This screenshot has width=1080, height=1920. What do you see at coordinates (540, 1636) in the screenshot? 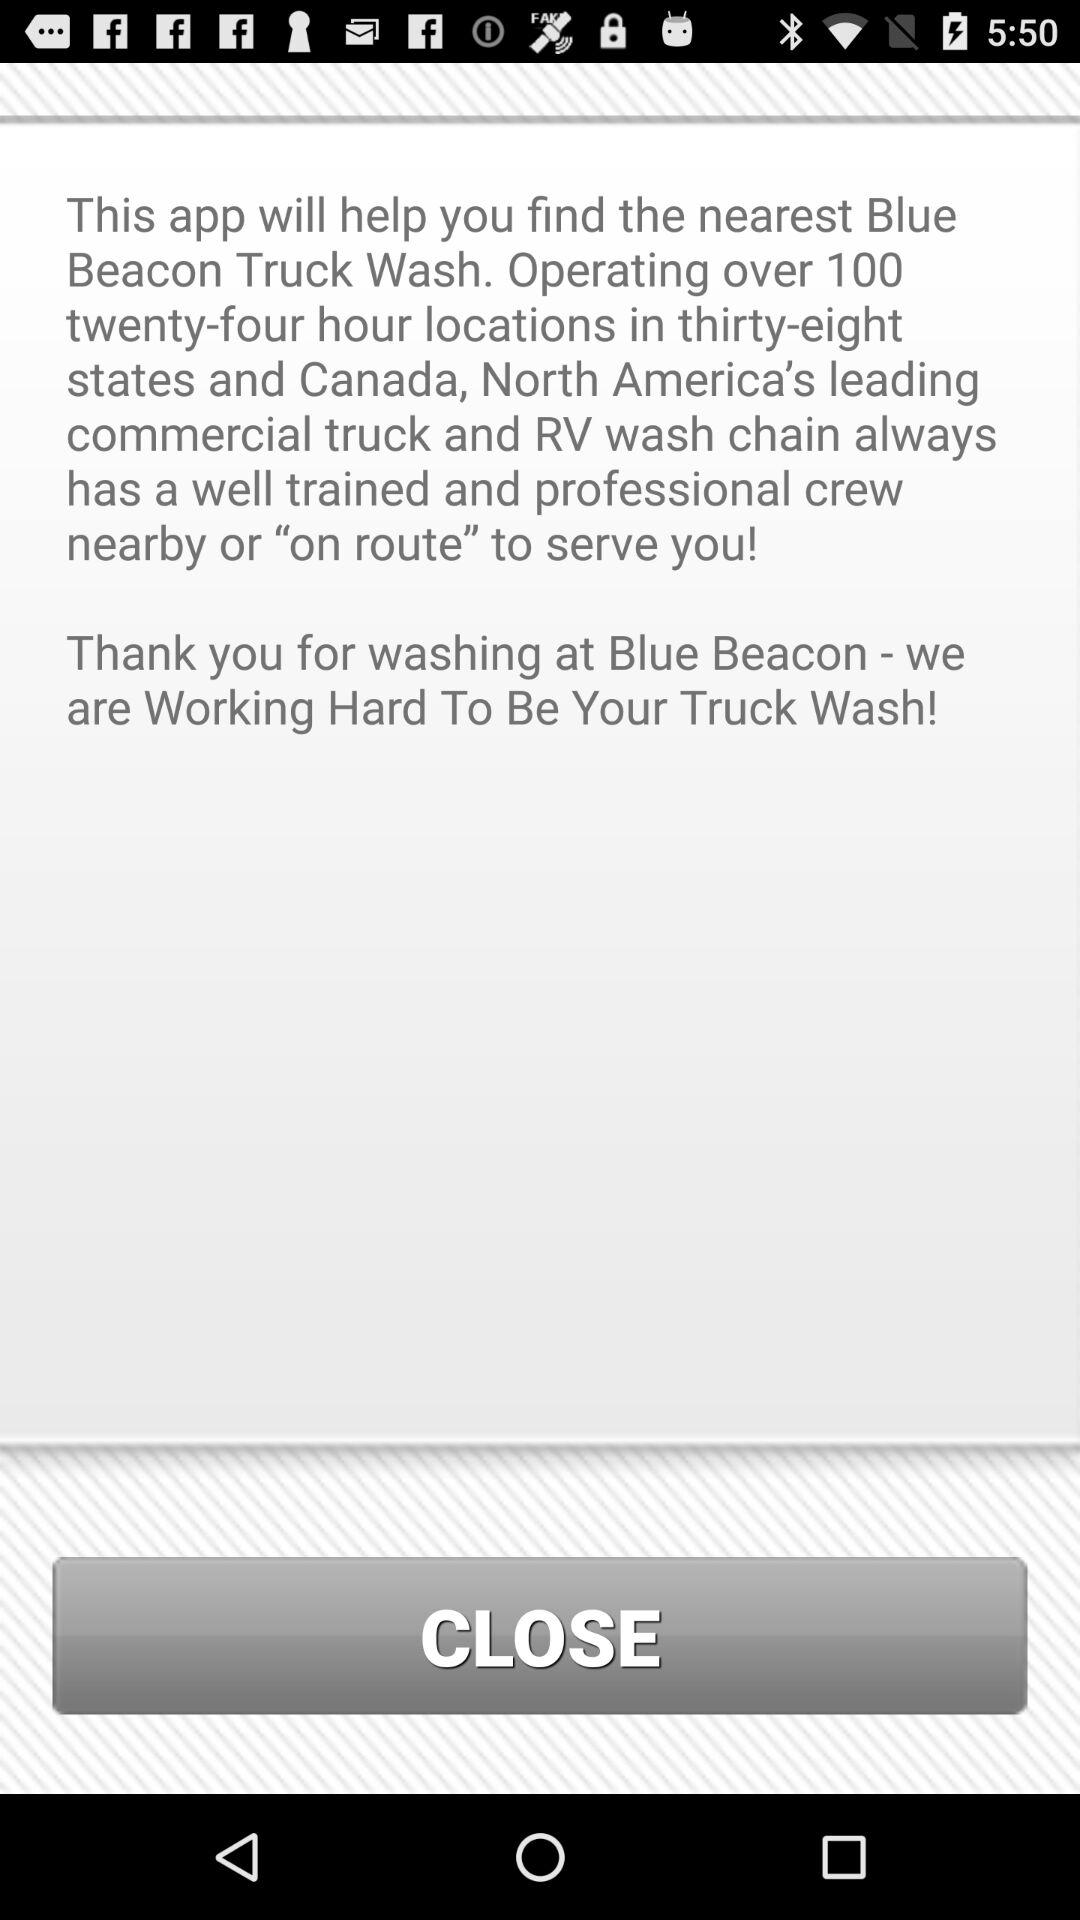
I see `scroll until the close icon` at bounding box center [540, 1636].